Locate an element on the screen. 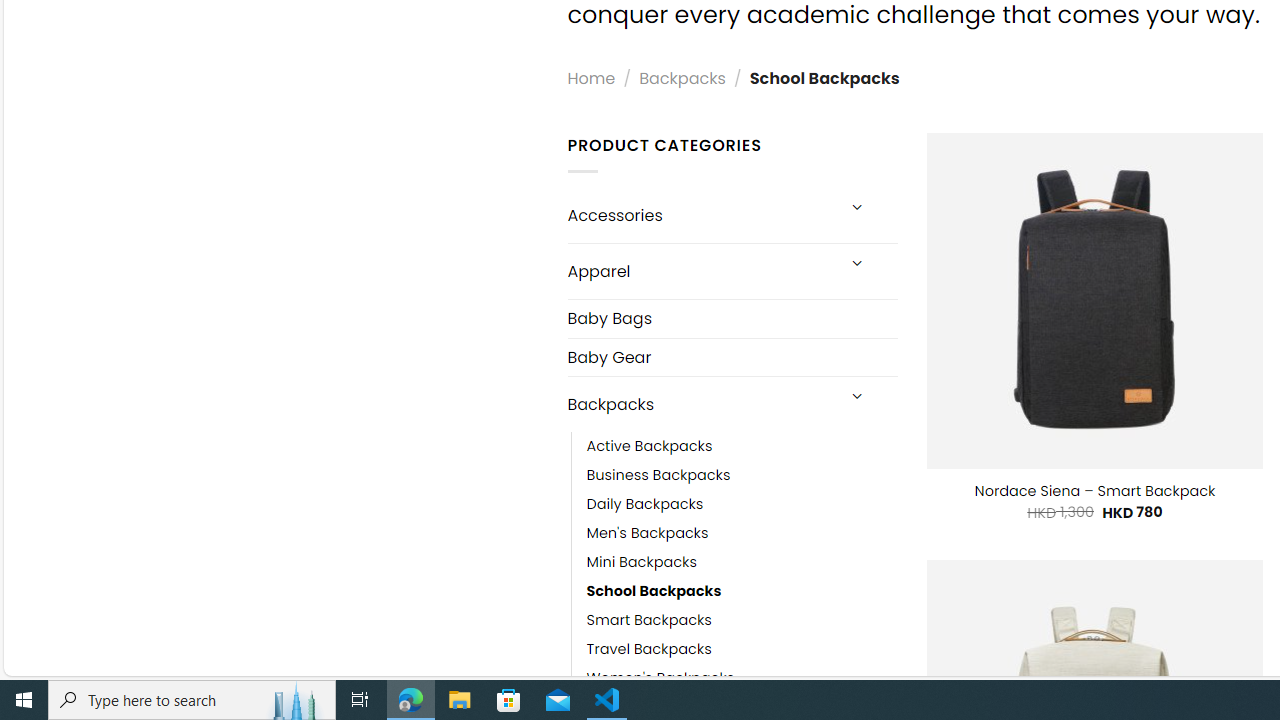  Daily Backpacks is located at coordinates (645, 504).